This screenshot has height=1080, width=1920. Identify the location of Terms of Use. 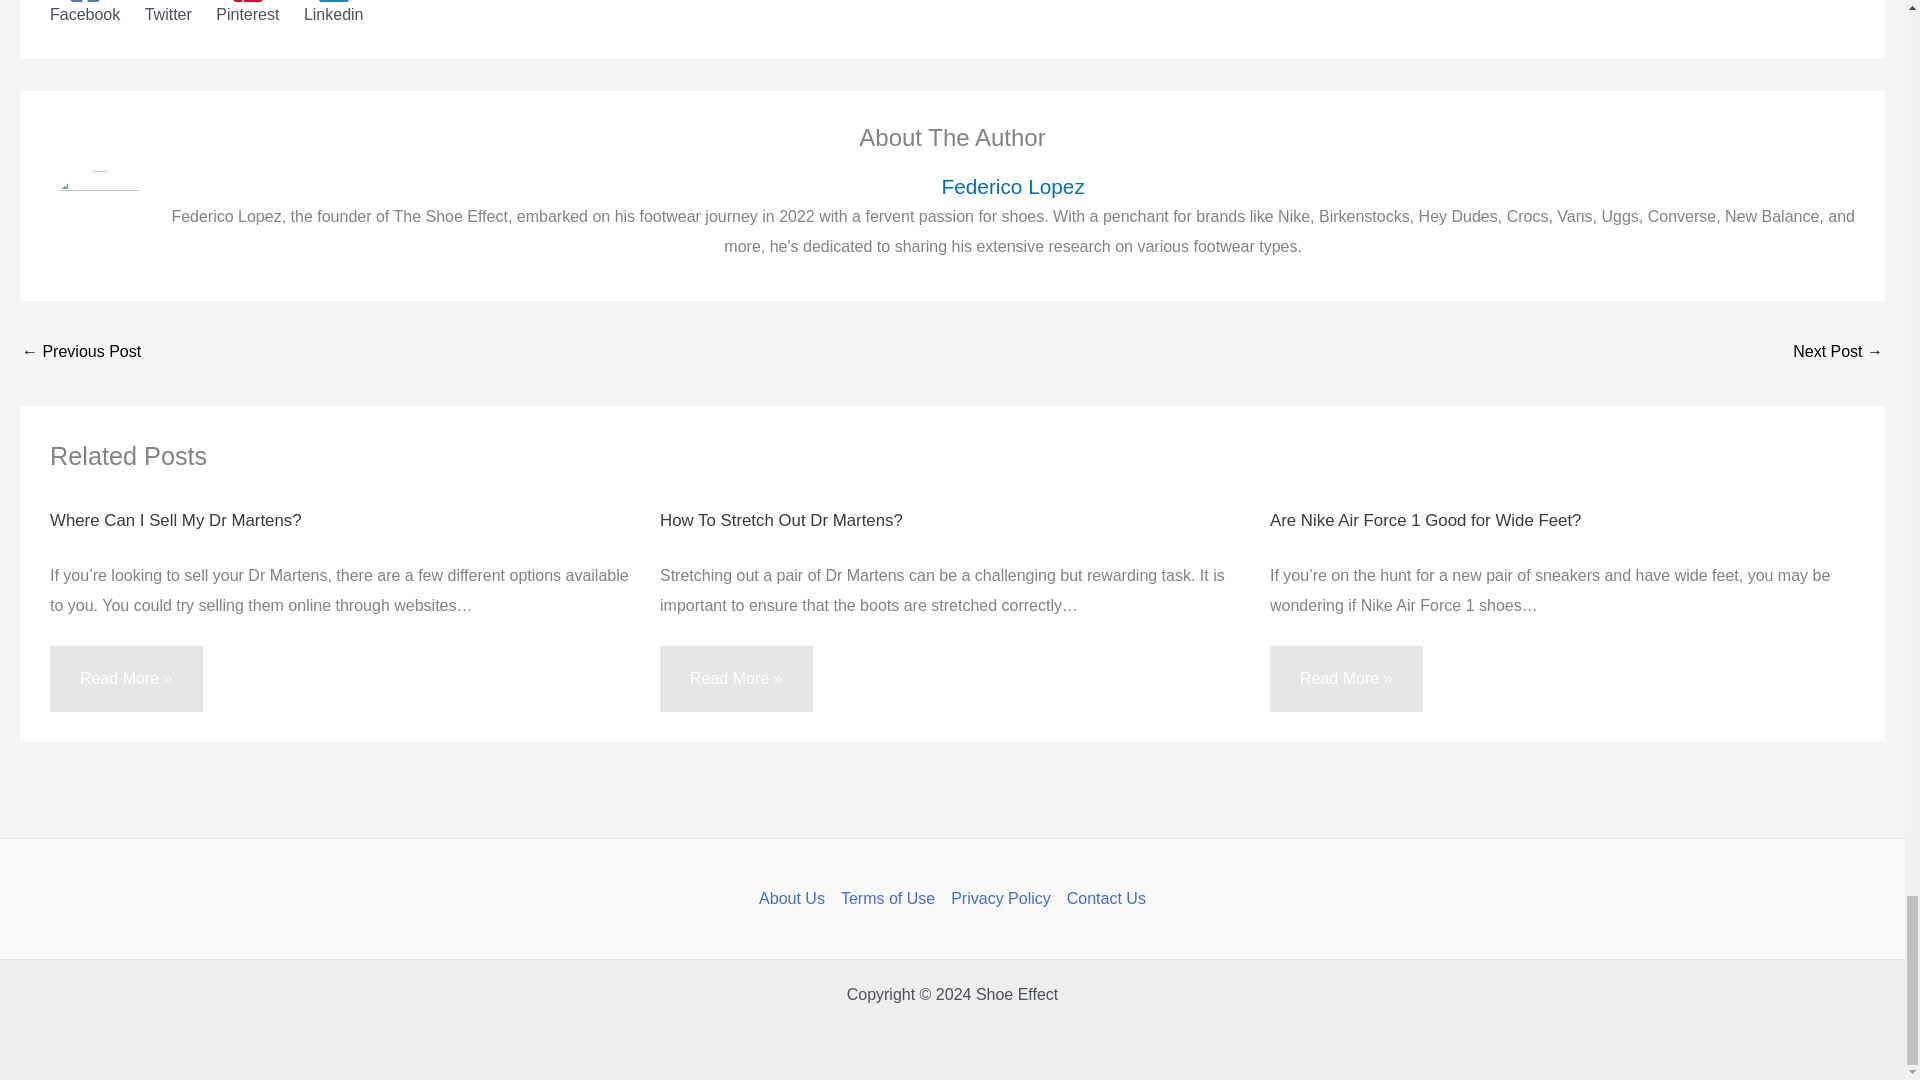
(888, 898).